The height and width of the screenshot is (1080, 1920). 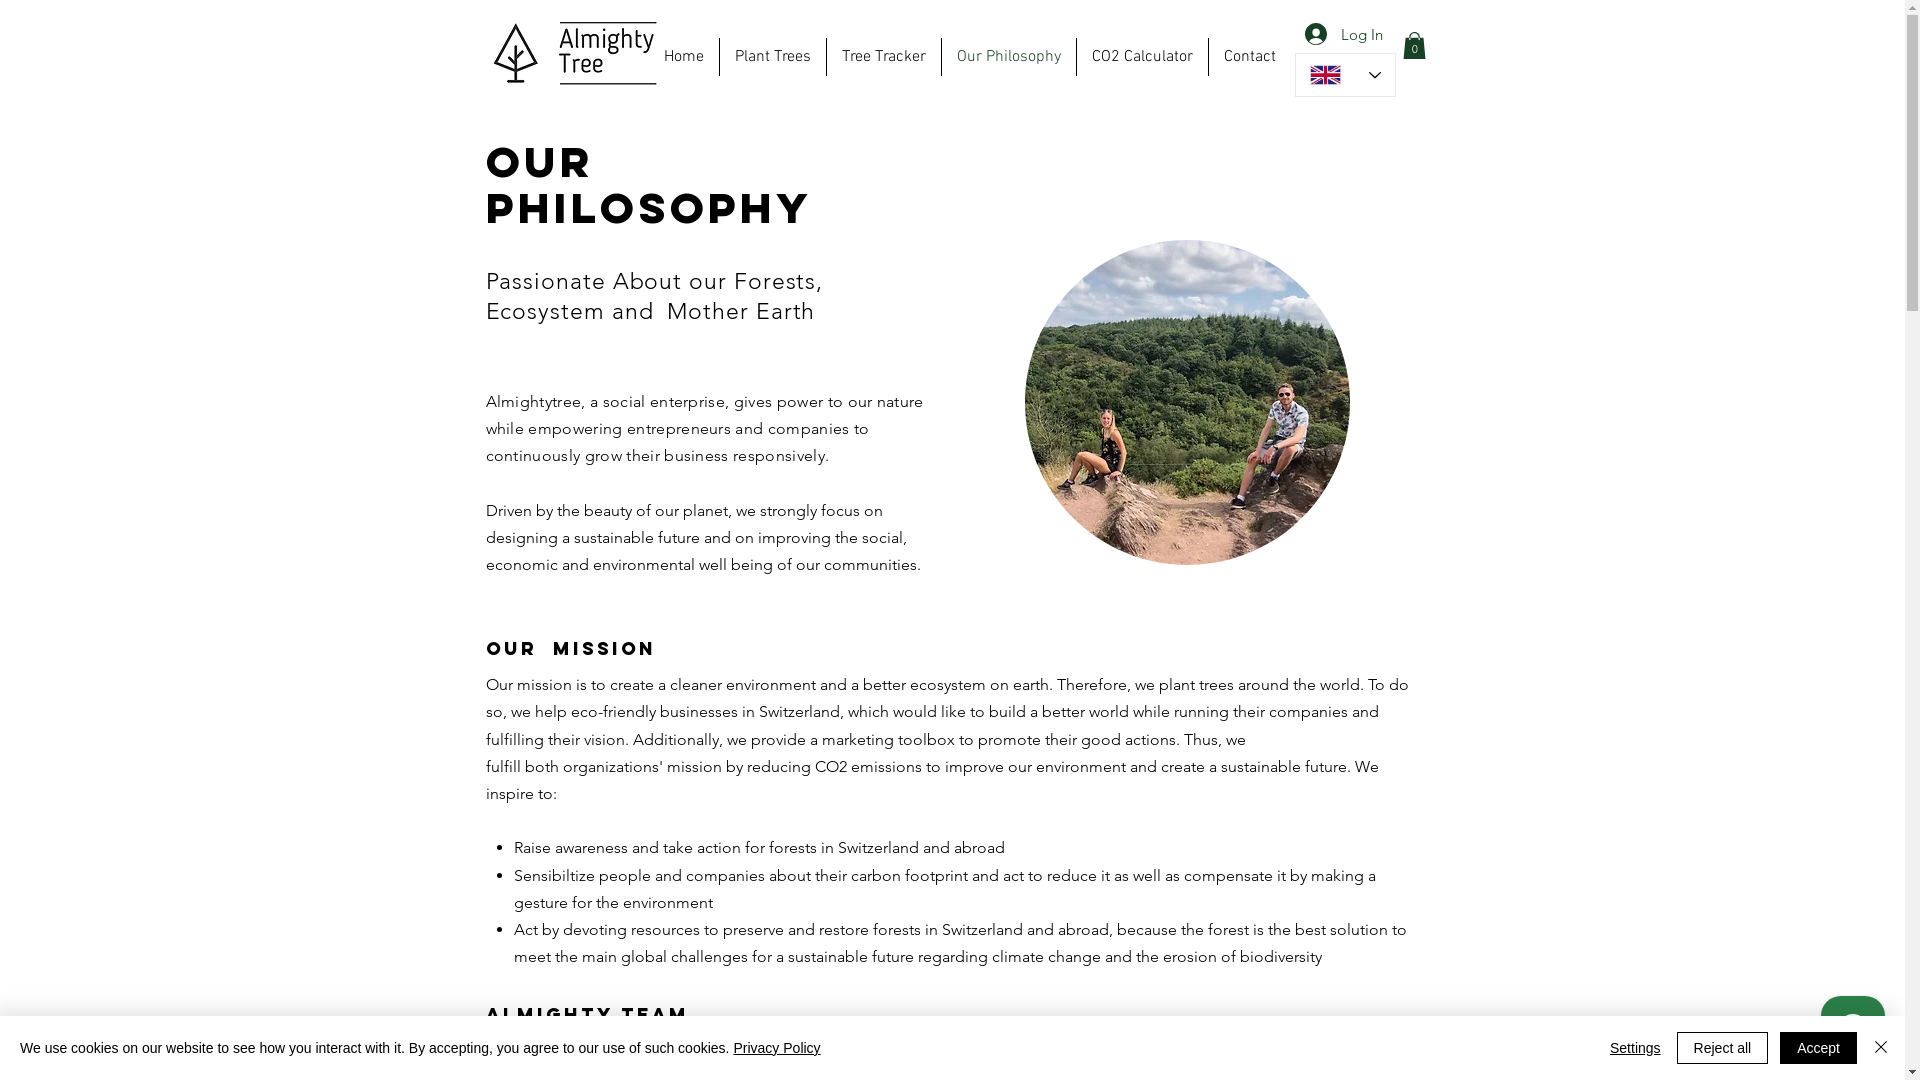 What do you see at coordinates (1723, 1048) in the screenshot?
I see `Reject all` at bounding box center [1723, 1048].